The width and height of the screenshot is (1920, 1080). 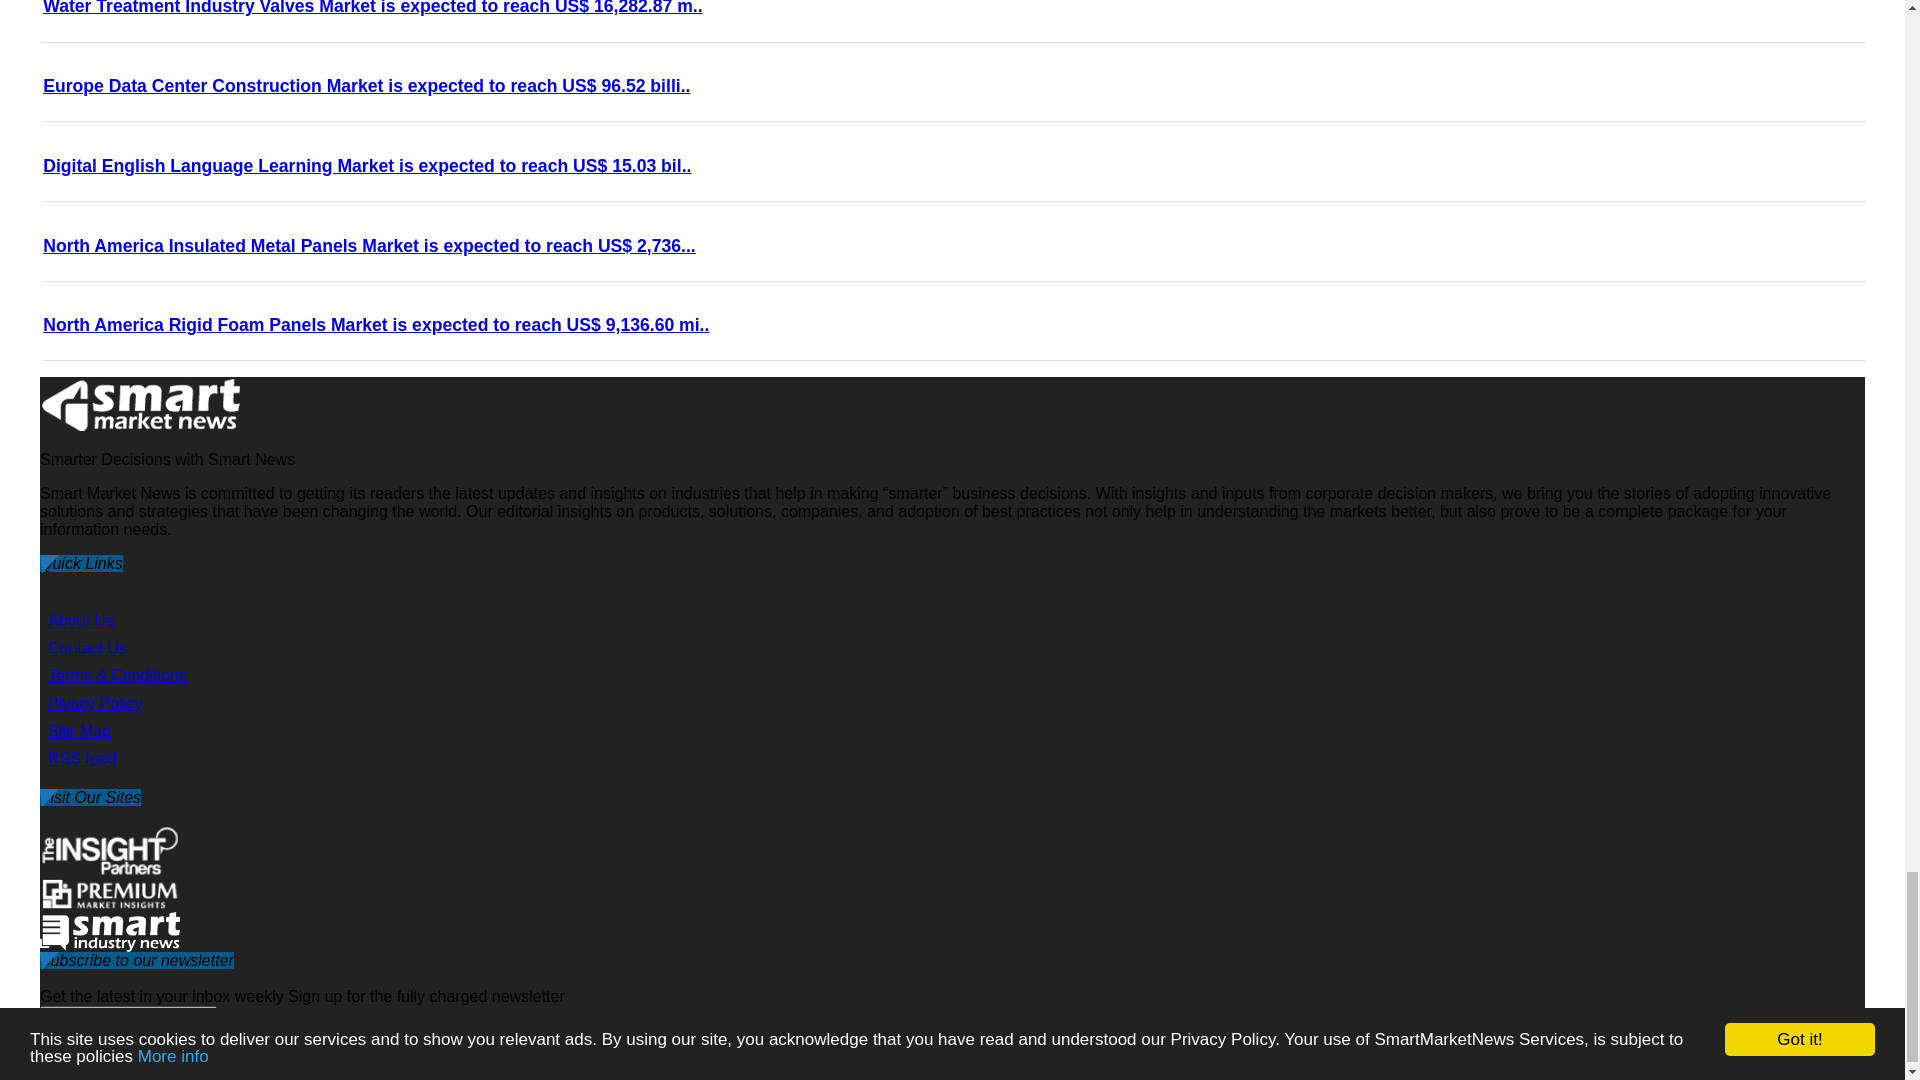 I want to click on Sign Up, so click(x=642, y=1059).